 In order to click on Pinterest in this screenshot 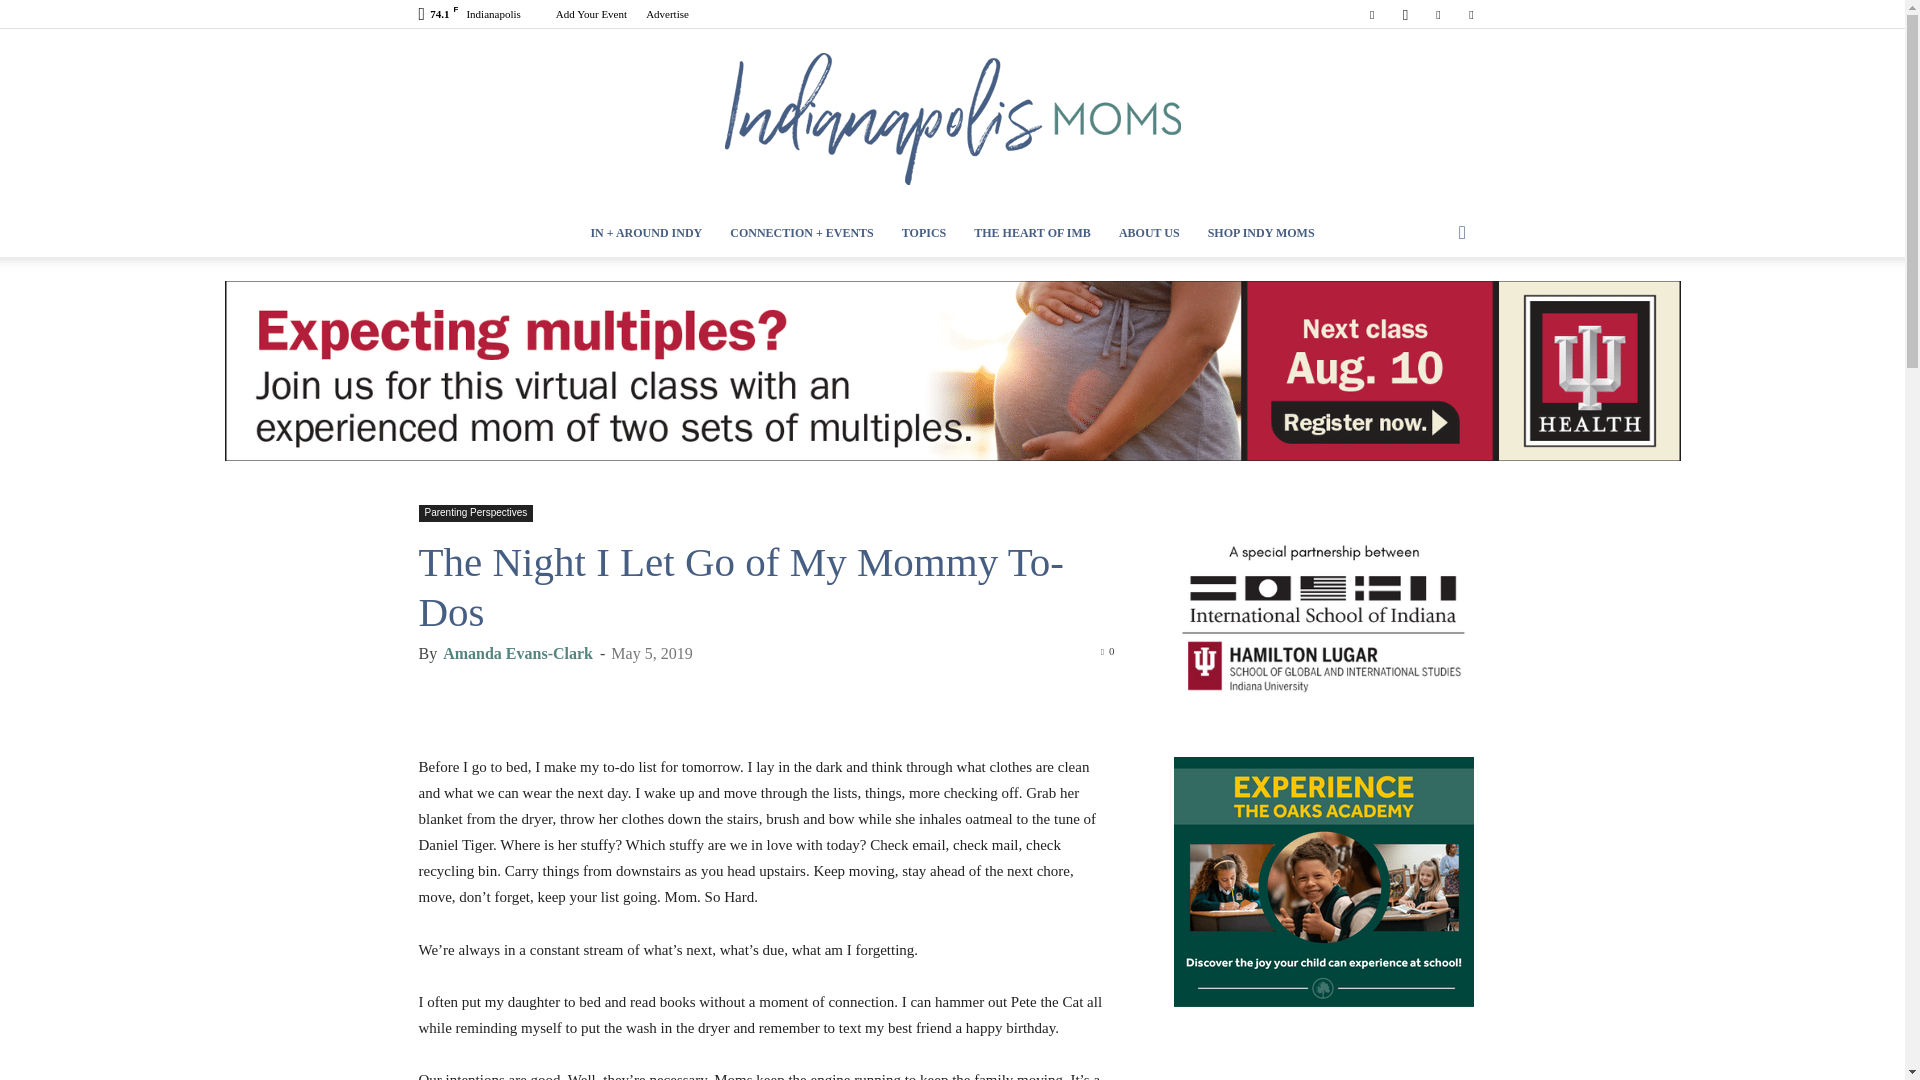, I will do `click(1438, 14)`.